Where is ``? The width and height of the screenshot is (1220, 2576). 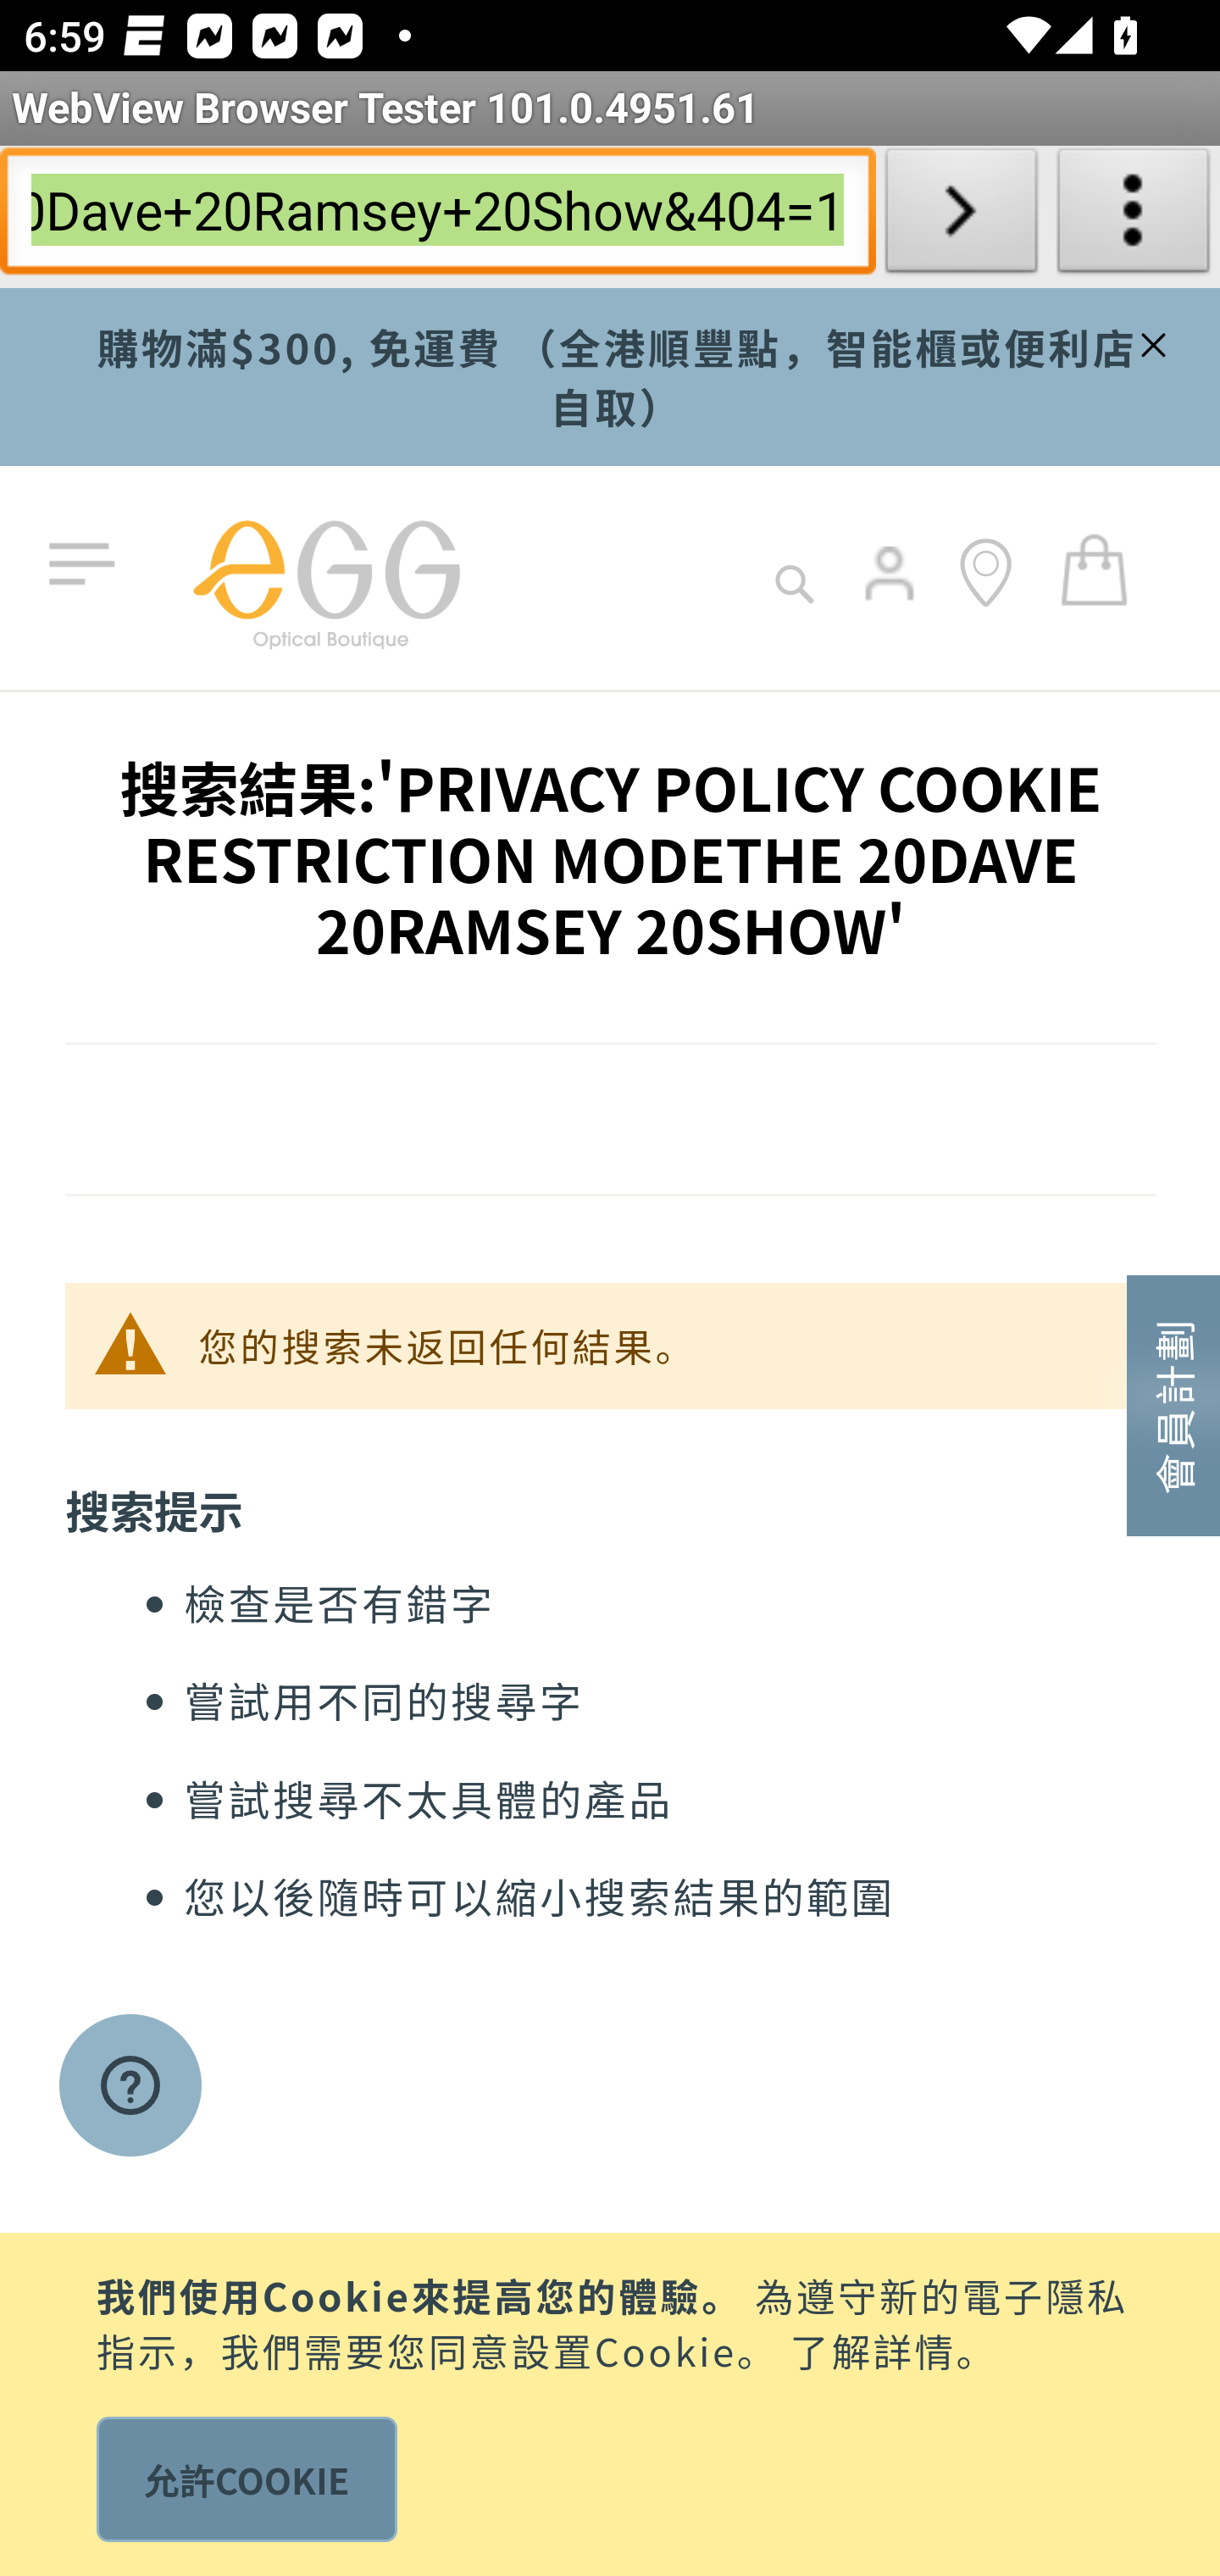  is located at coordinates (1149, 340).